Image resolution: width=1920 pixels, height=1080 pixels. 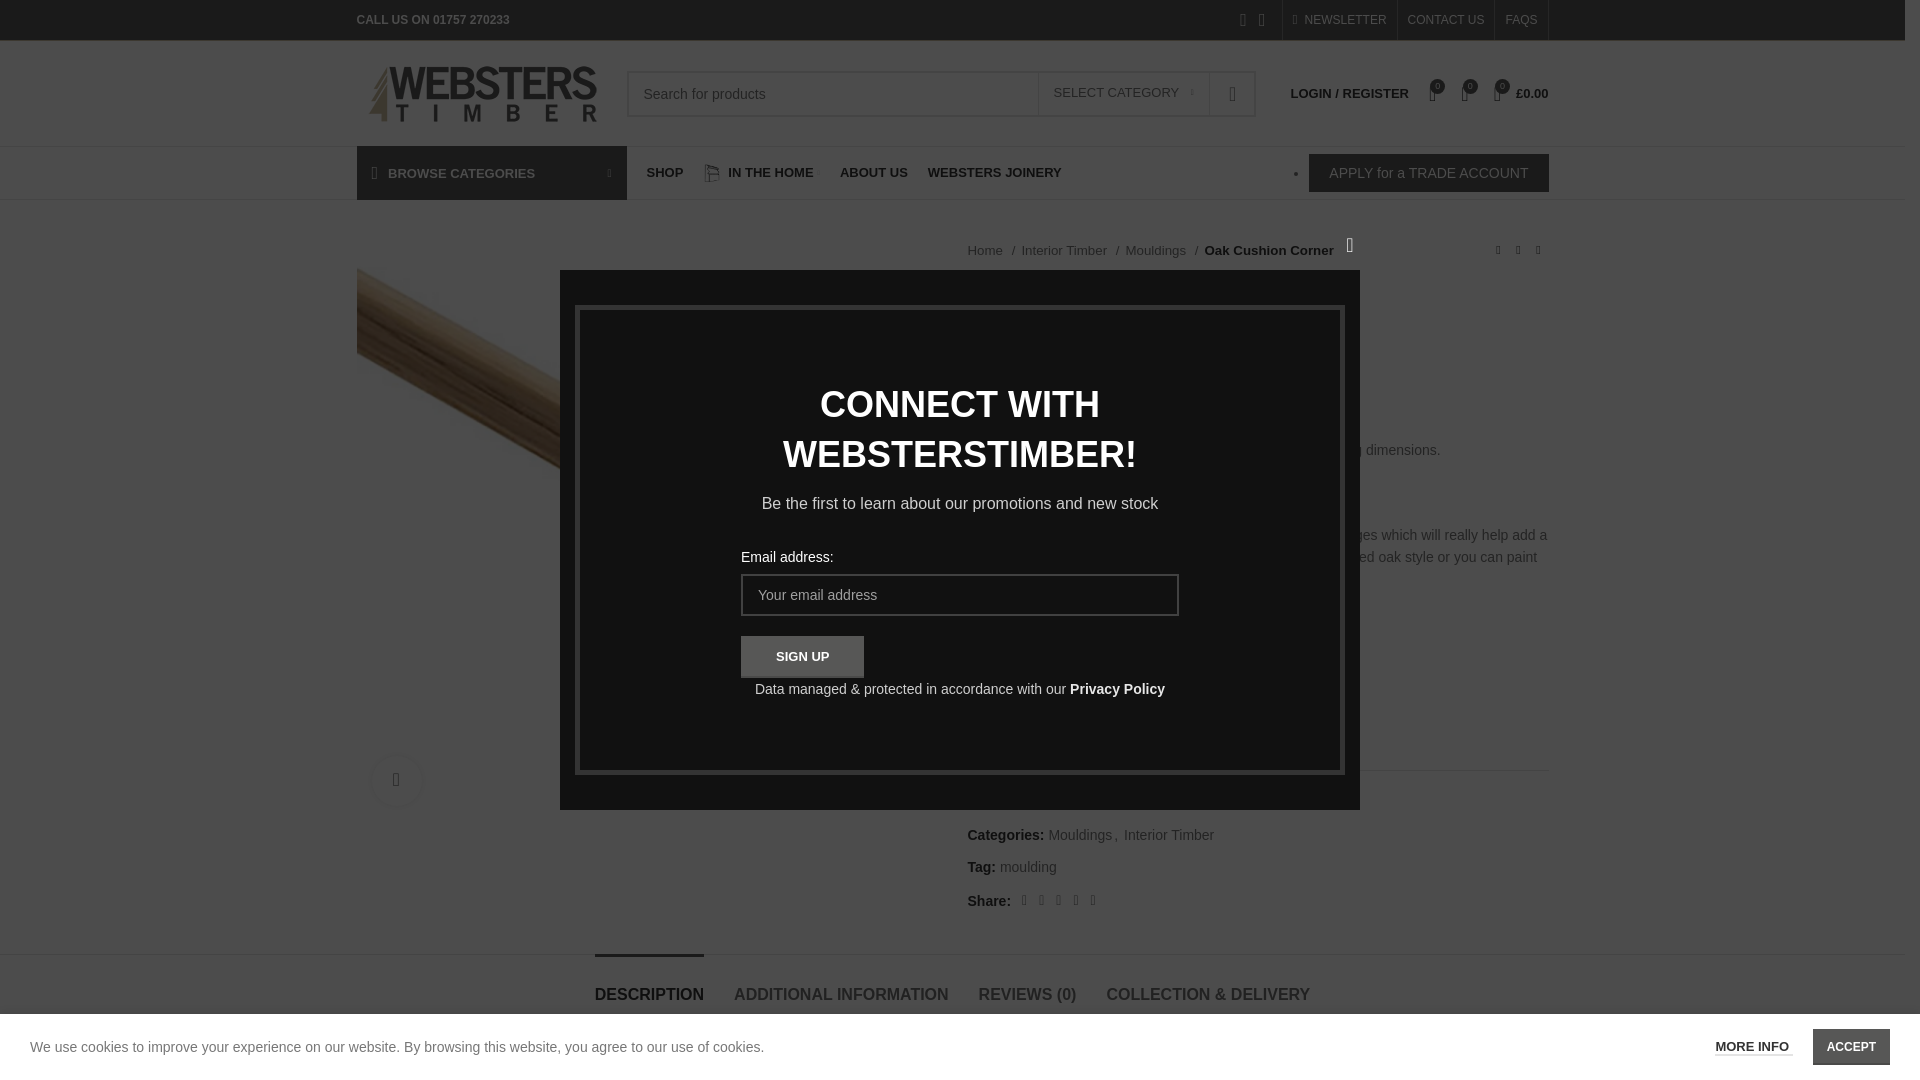 I want to click on Search for products, so click(x=940, y=92).